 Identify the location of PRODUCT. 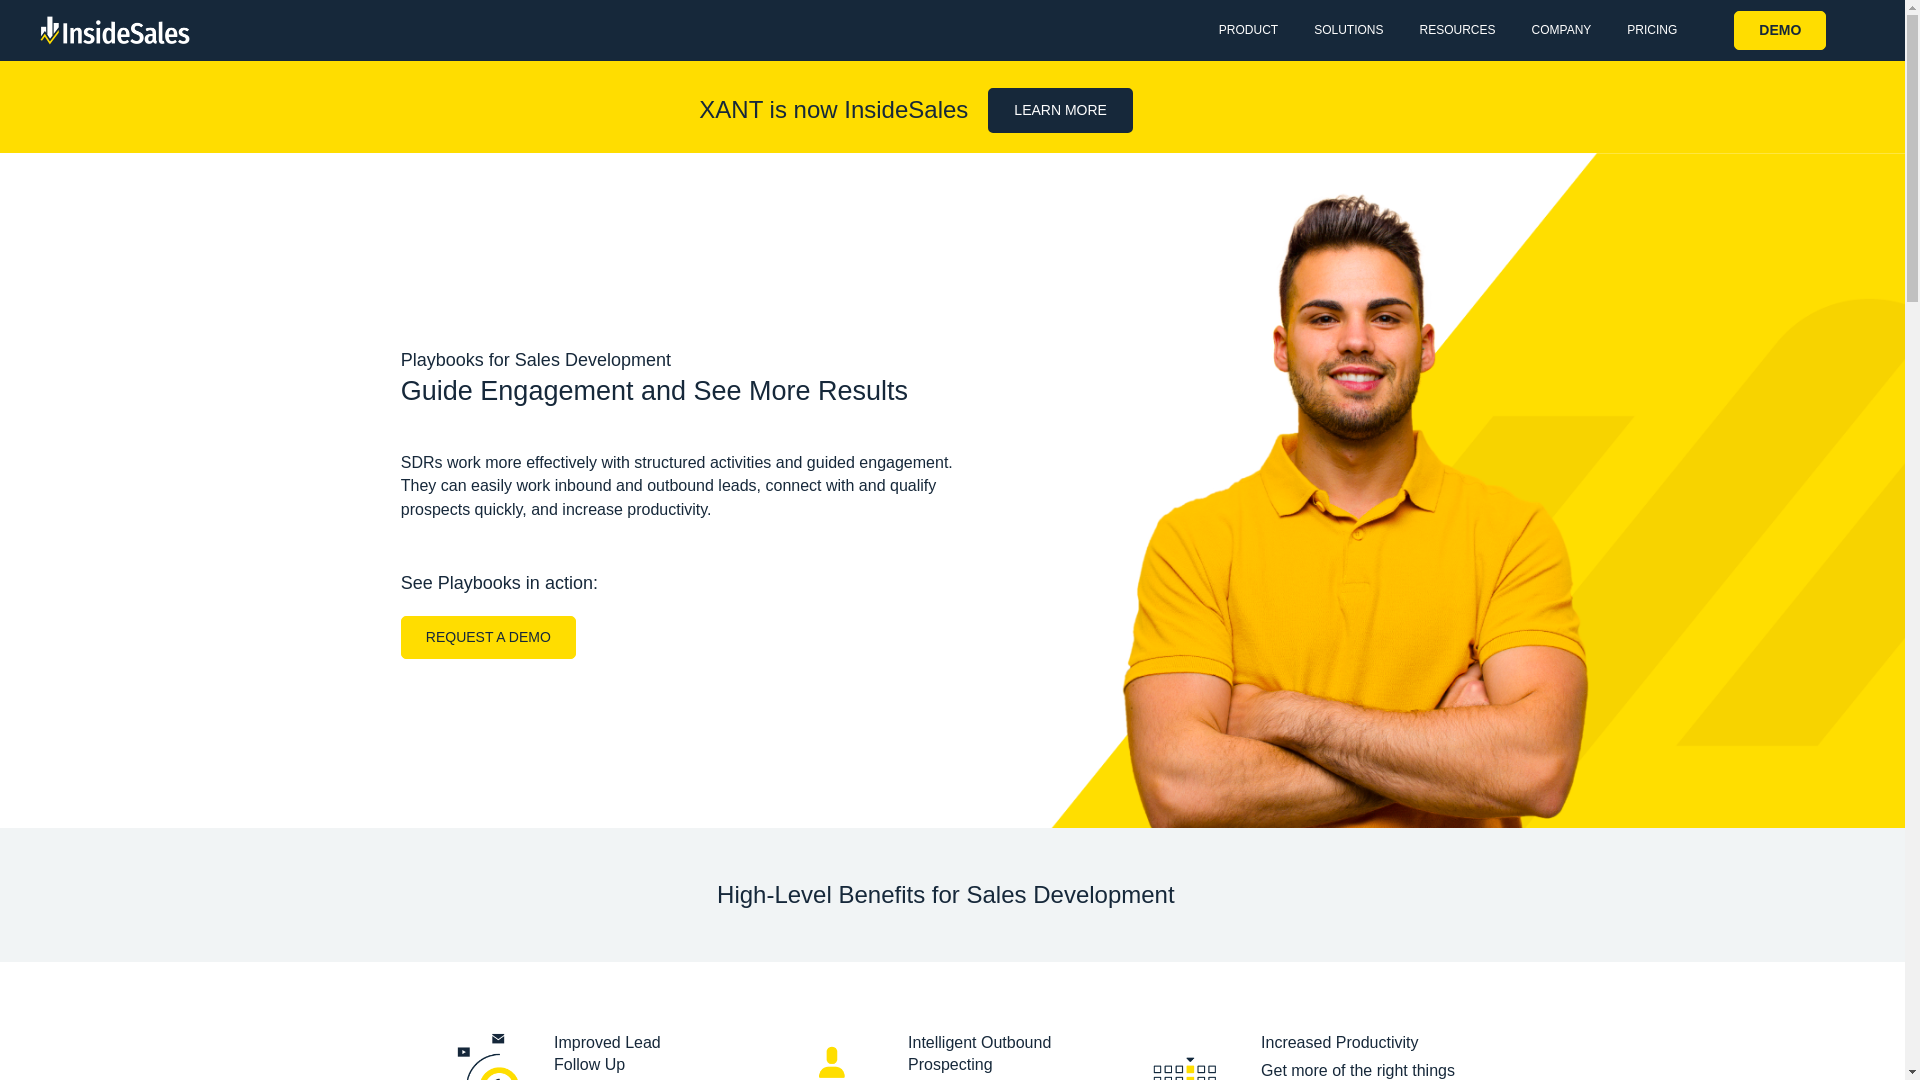
(1248, 30).